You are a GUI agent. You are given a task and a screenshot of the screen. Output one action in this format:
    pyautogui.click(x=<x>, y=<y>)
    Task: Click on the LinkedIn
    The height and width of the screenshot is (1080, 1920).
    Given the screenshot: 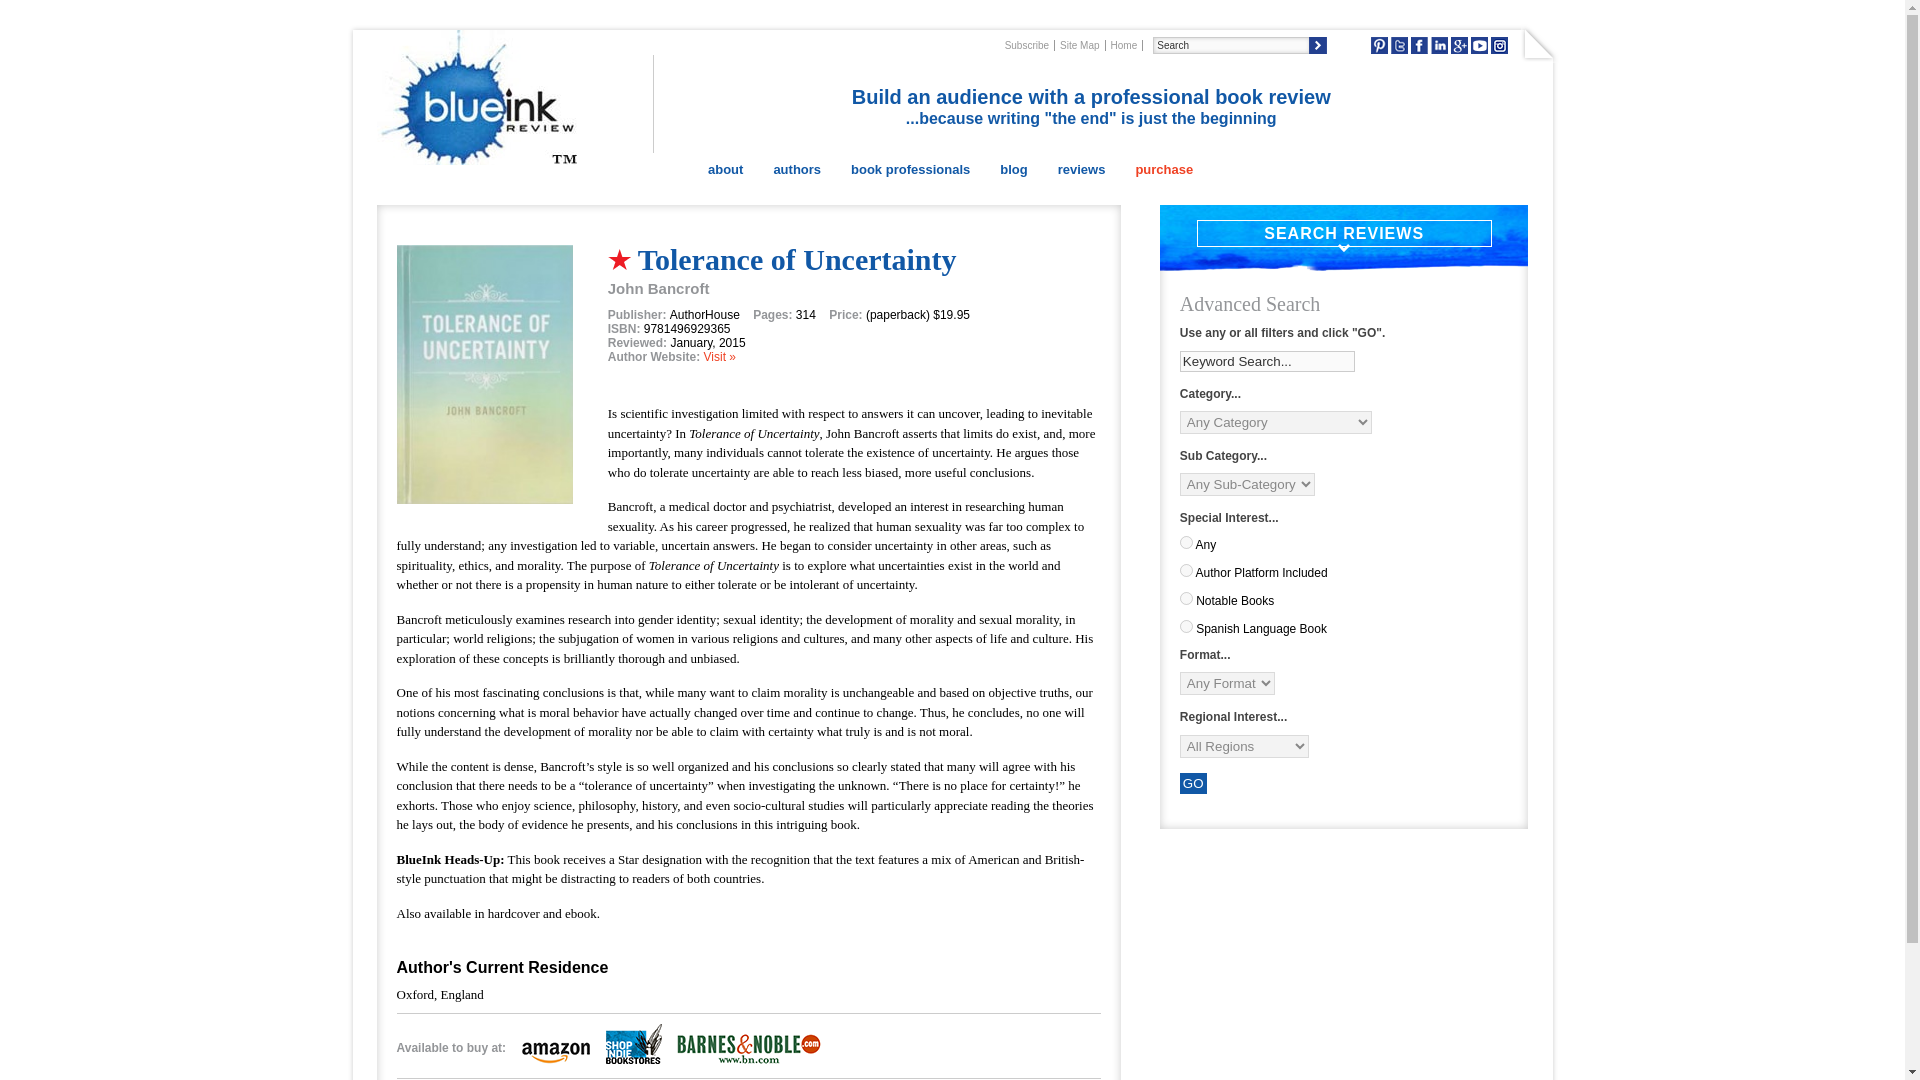 What is the action you would take?
    pyautogui.click(x=1438, y=45)
    